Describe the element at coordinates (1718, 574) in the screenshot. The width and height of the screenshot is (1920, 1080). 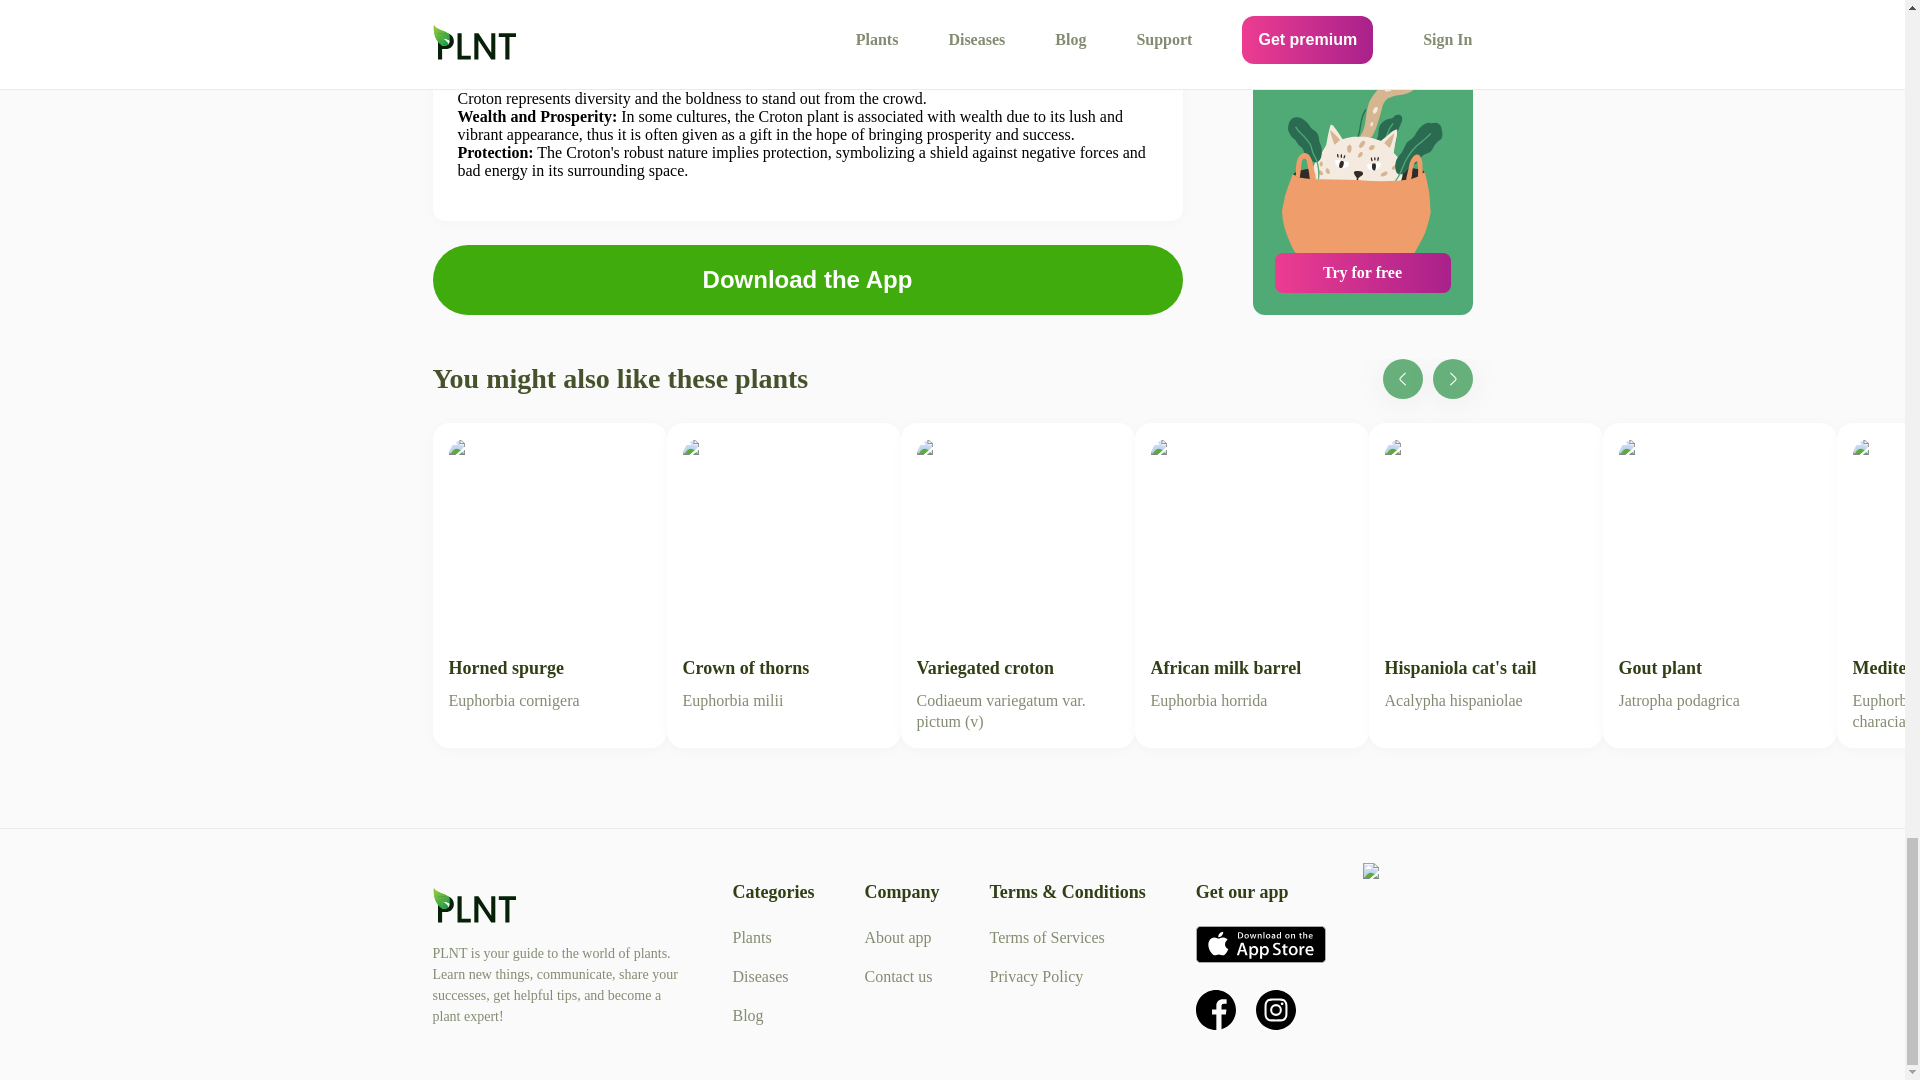
I see `Contact us` at that location.